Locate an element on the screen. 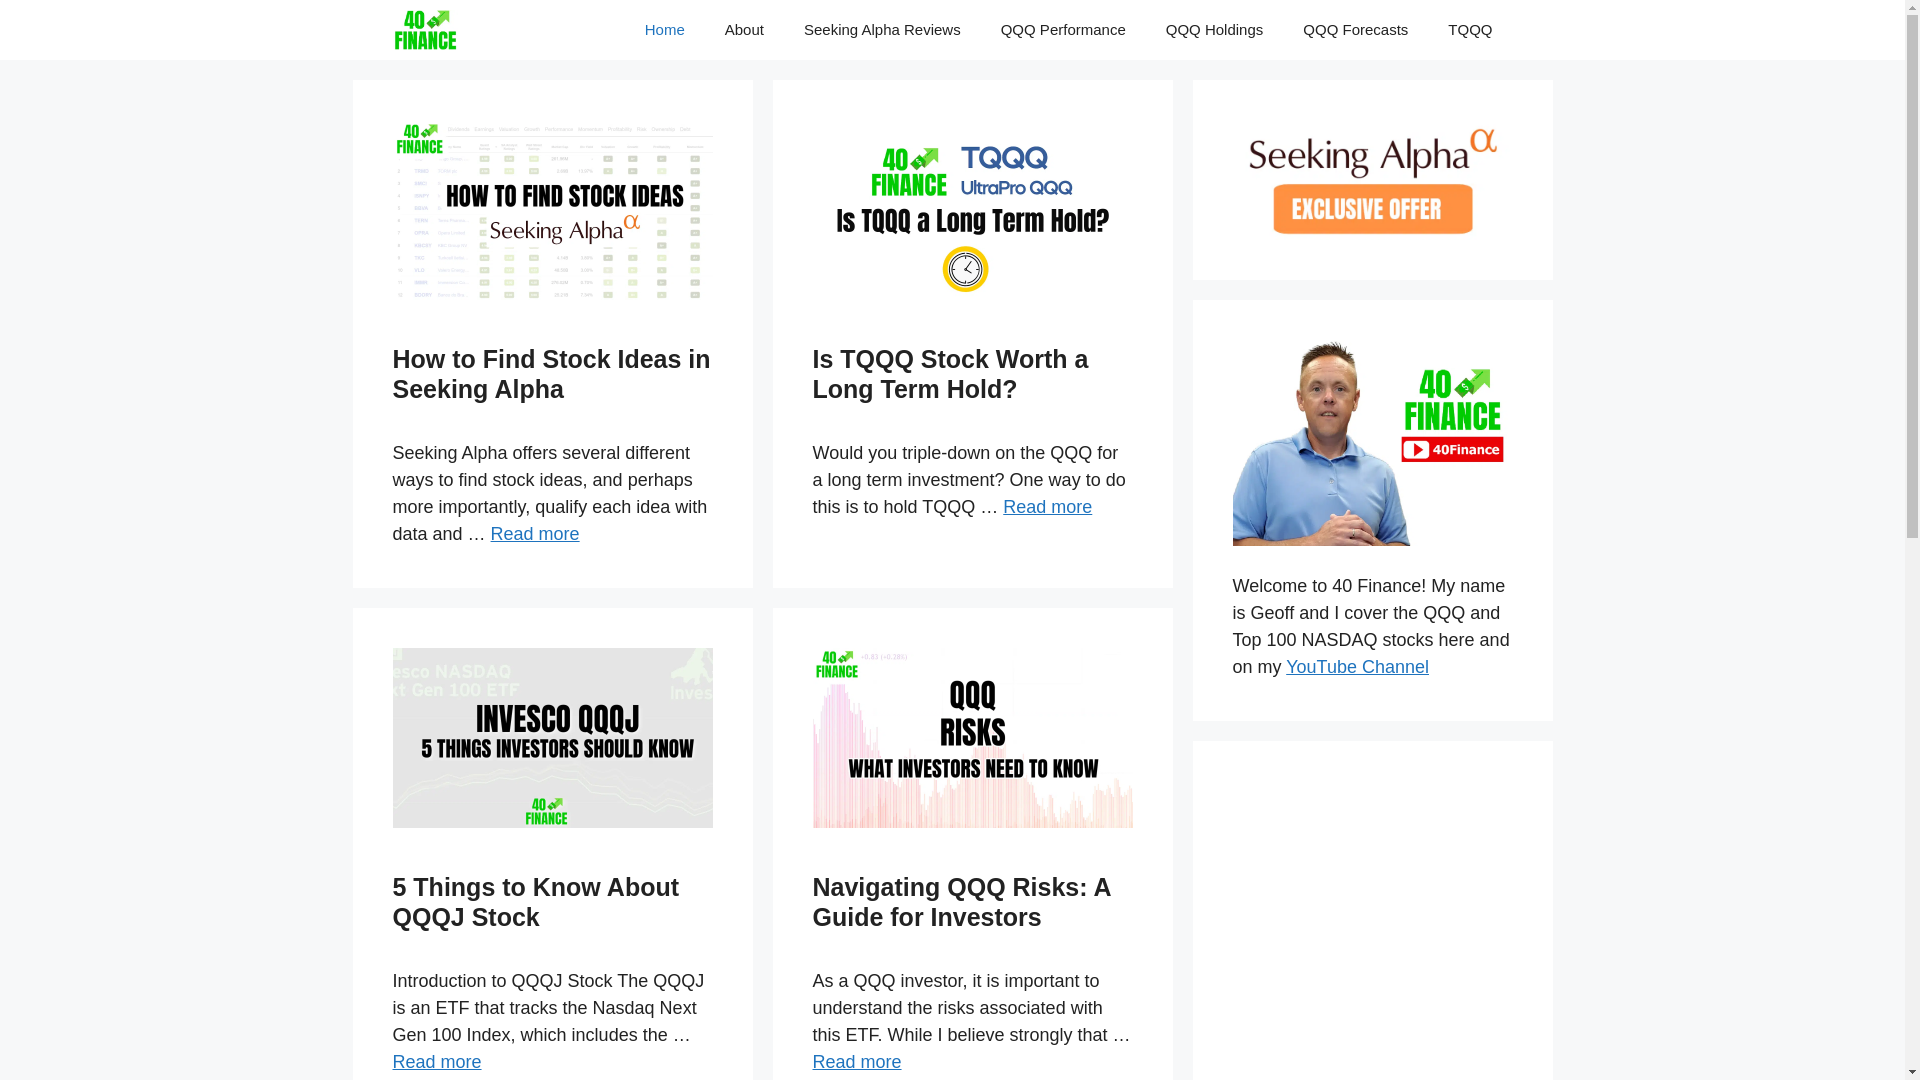 The image size is (1920, 1080). QQQ Holdings is located at coordinates (1215, 30).